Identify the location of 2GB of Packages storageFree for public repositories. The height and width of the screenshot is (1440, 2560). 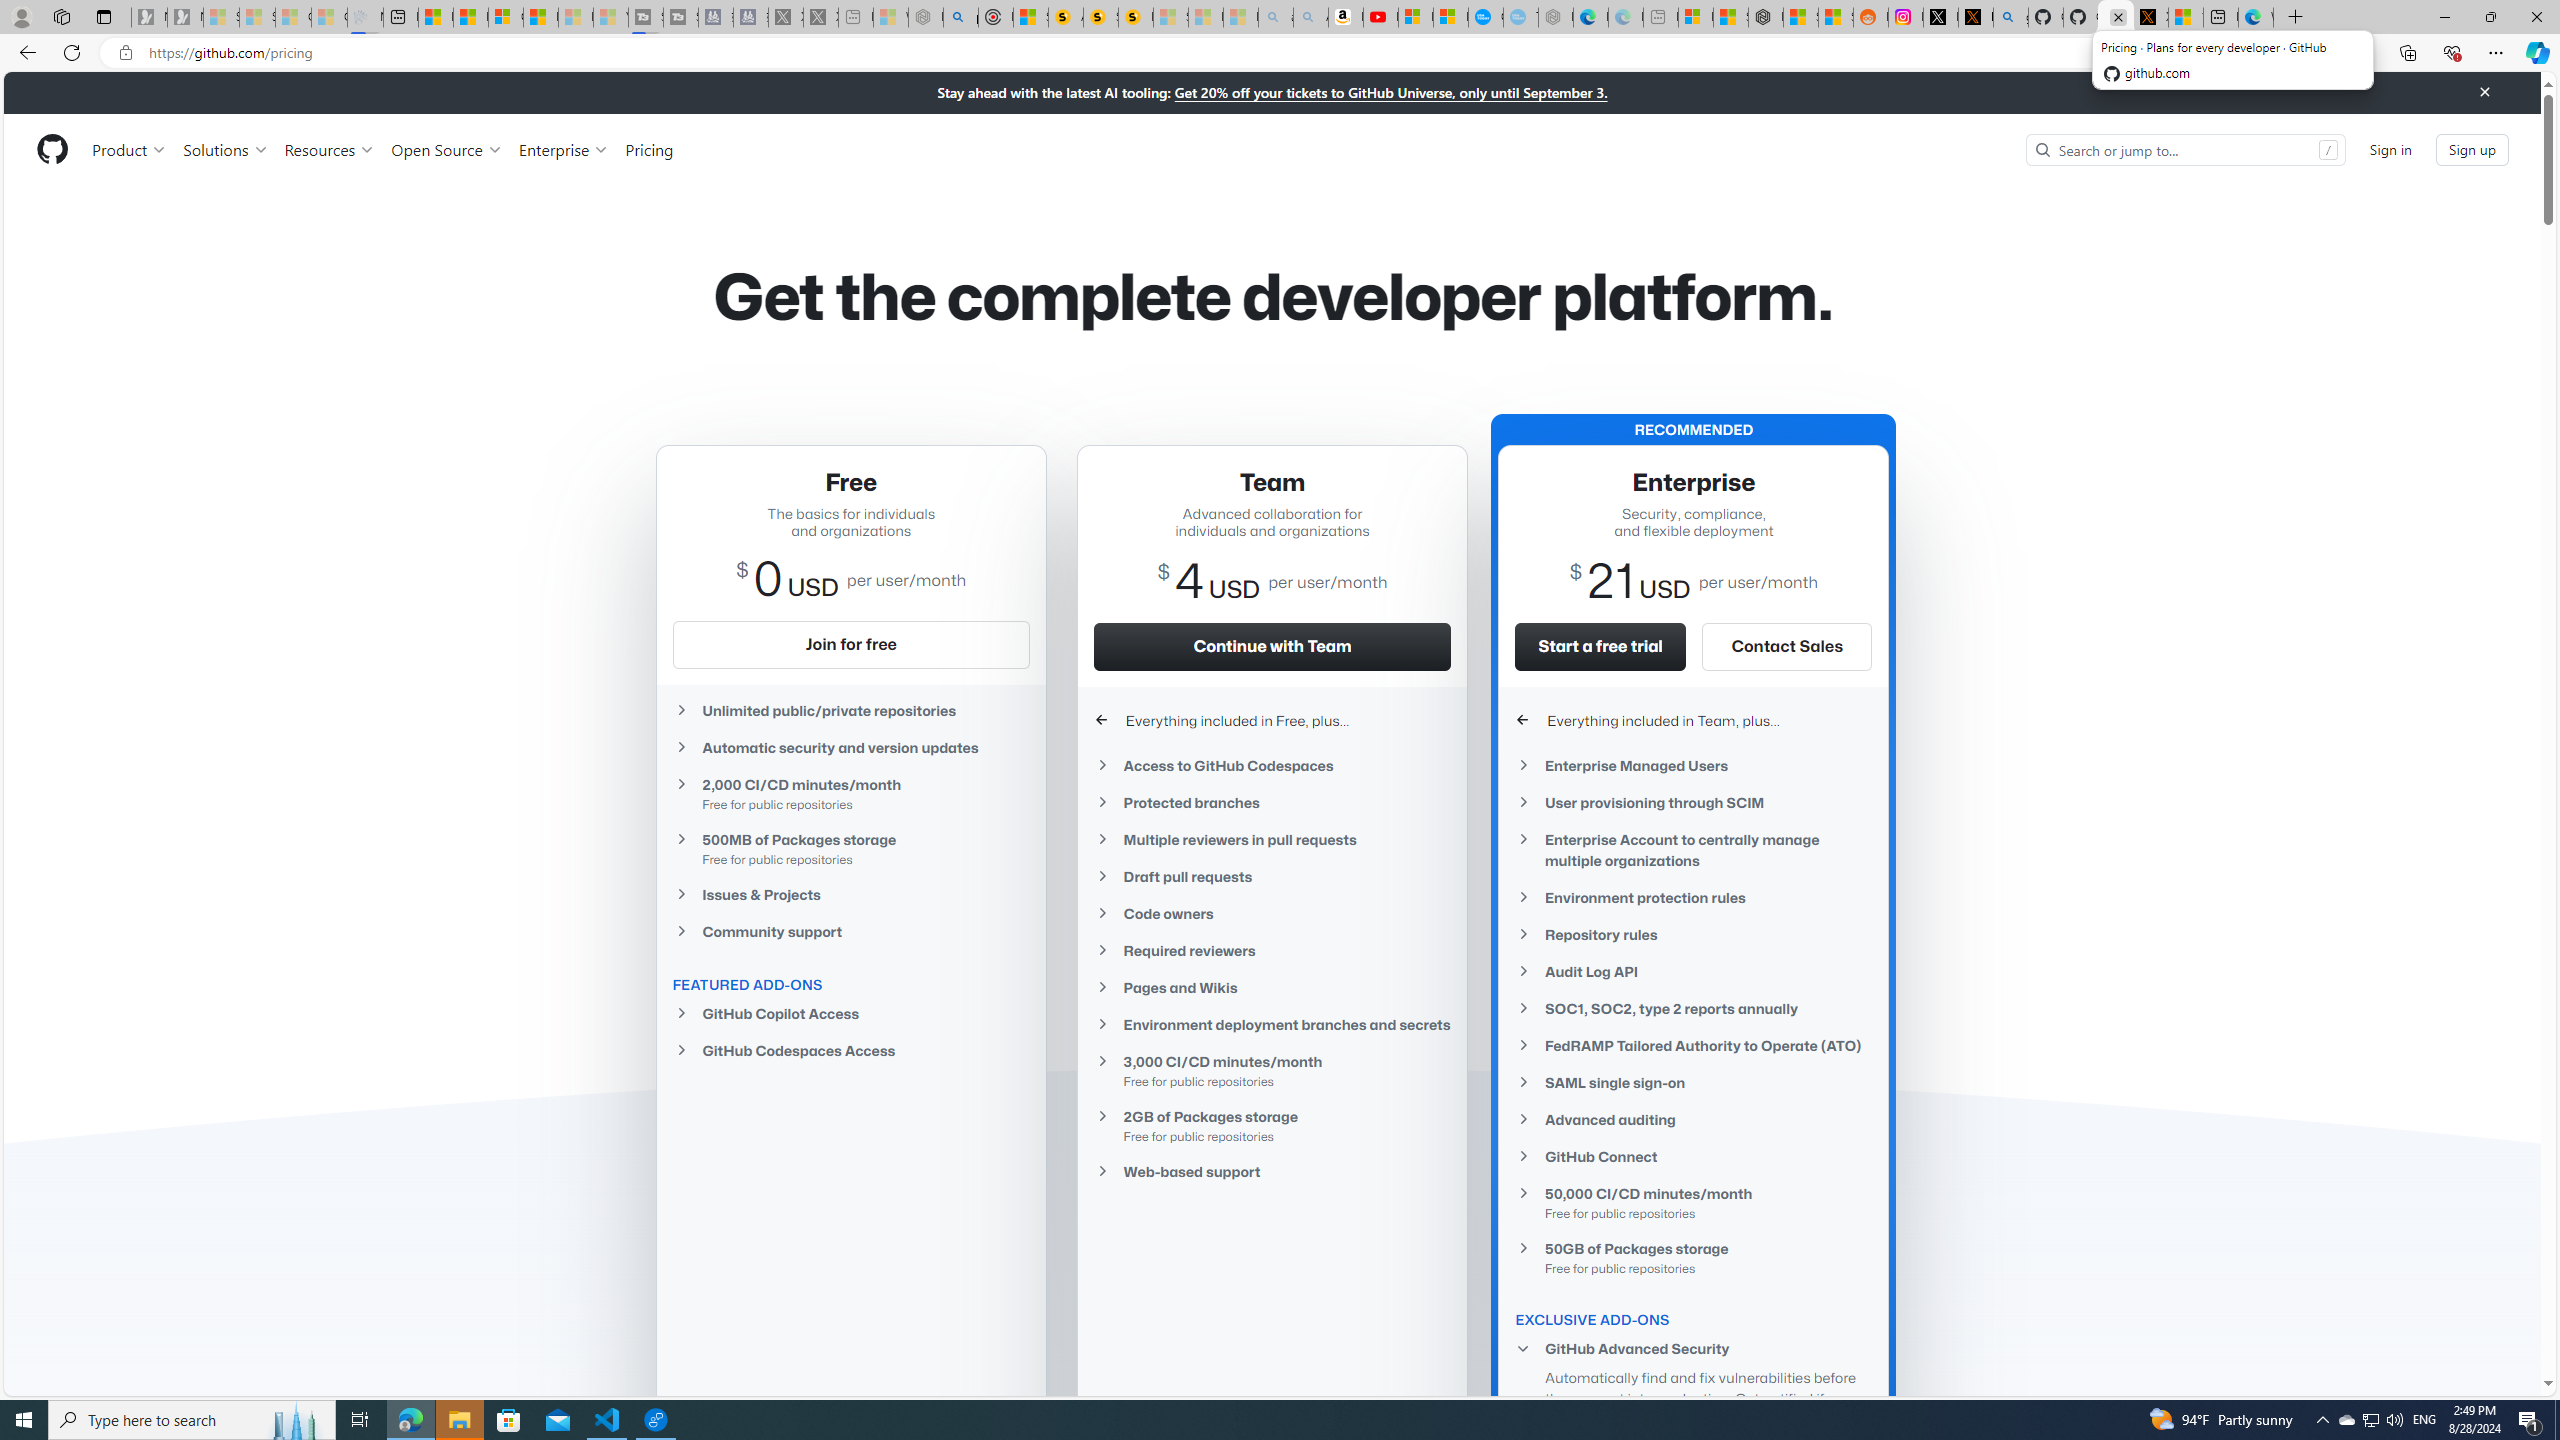
(1272, 1125).